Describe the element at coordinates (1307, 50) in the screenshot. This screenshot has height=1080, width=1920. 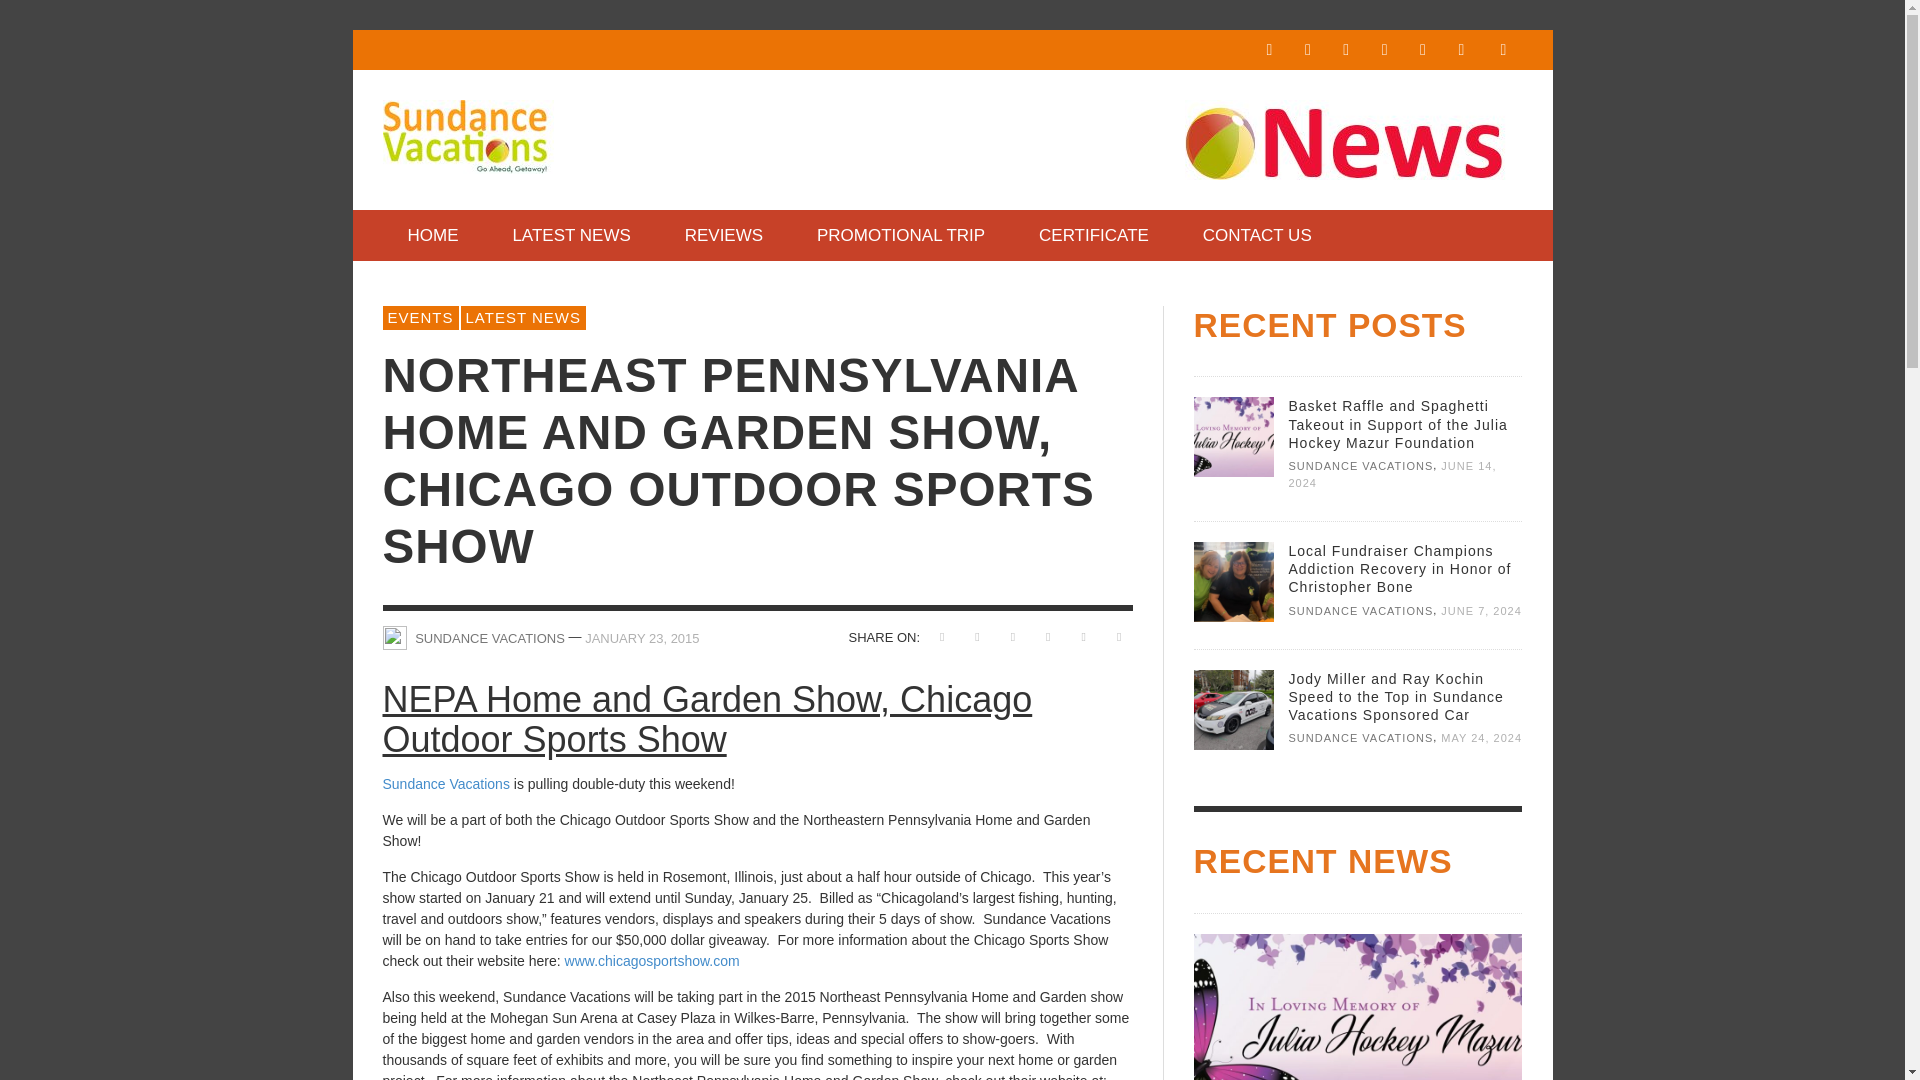
I see `Instagram` at that location.